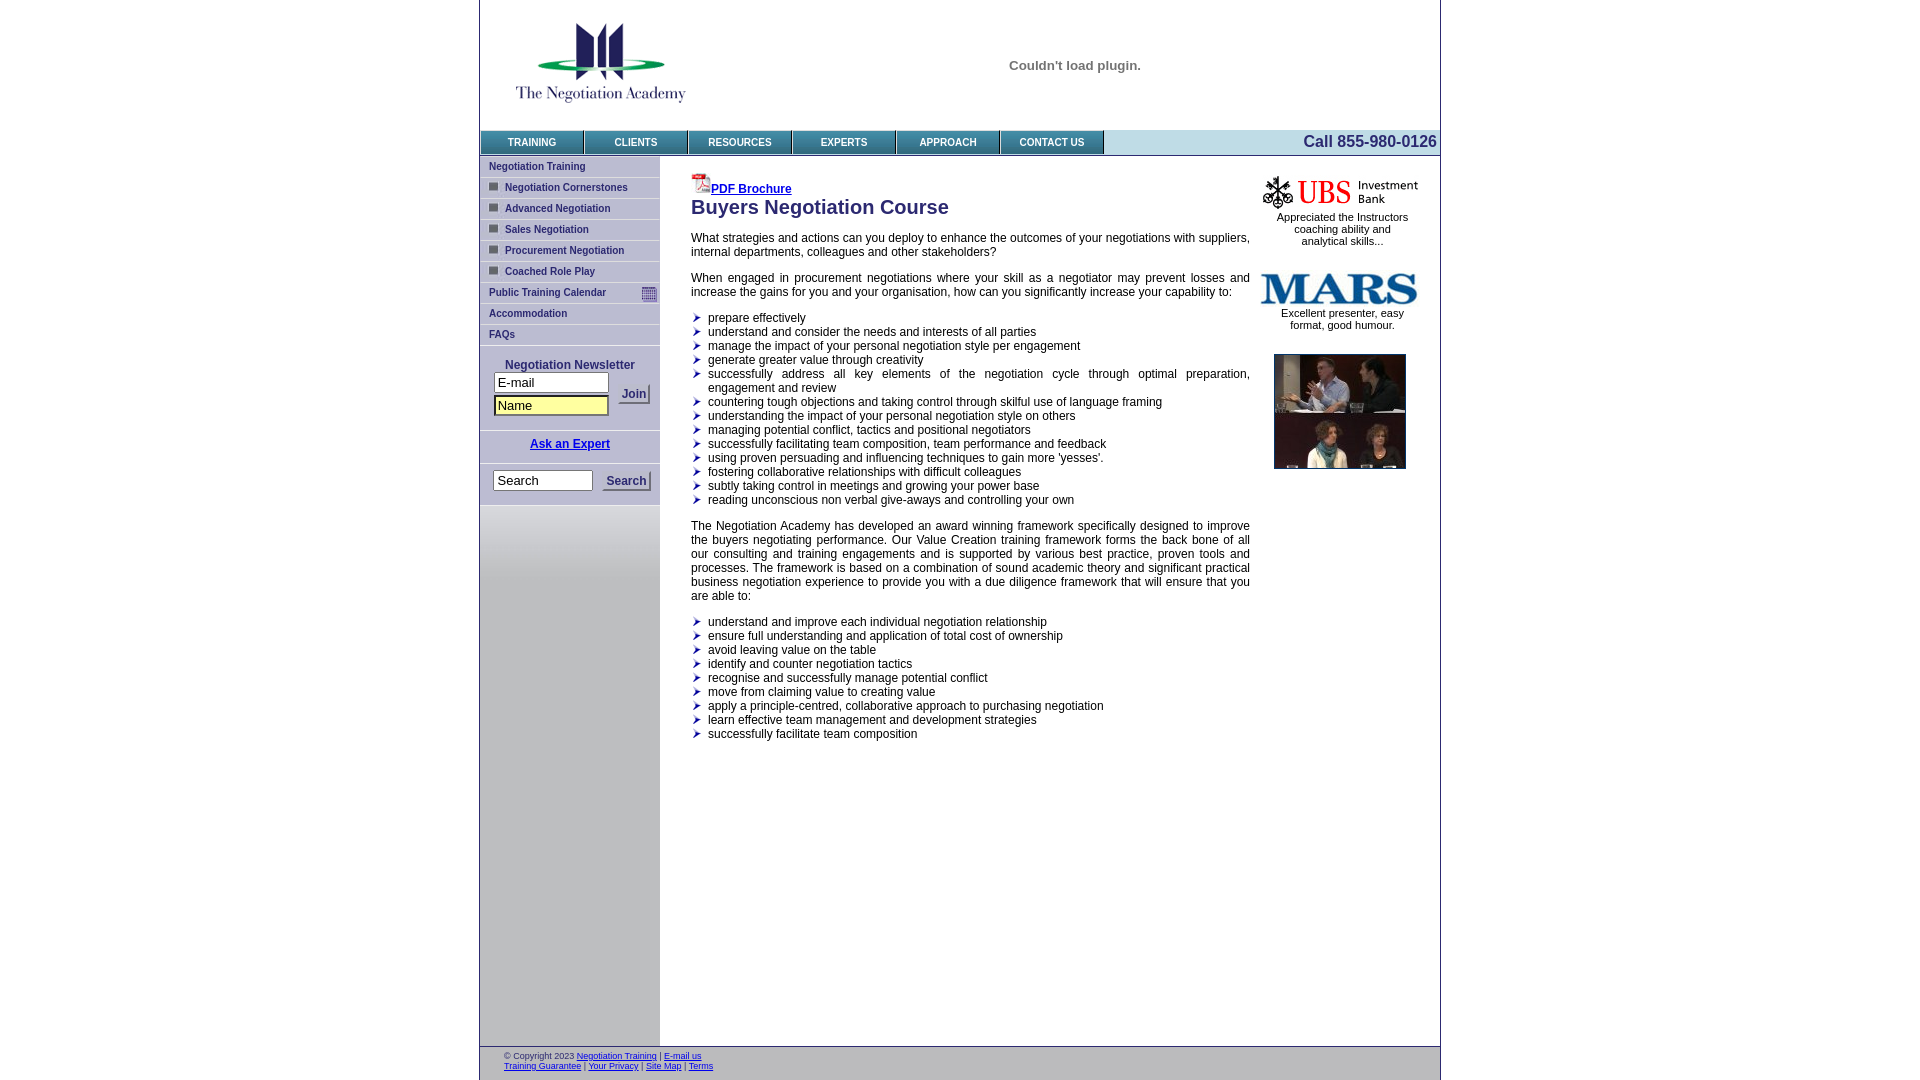  What do you see at coordinates (570, 208) in the screenshot?
I see `Advanced Negotiation` at bounding box center [570, 208].